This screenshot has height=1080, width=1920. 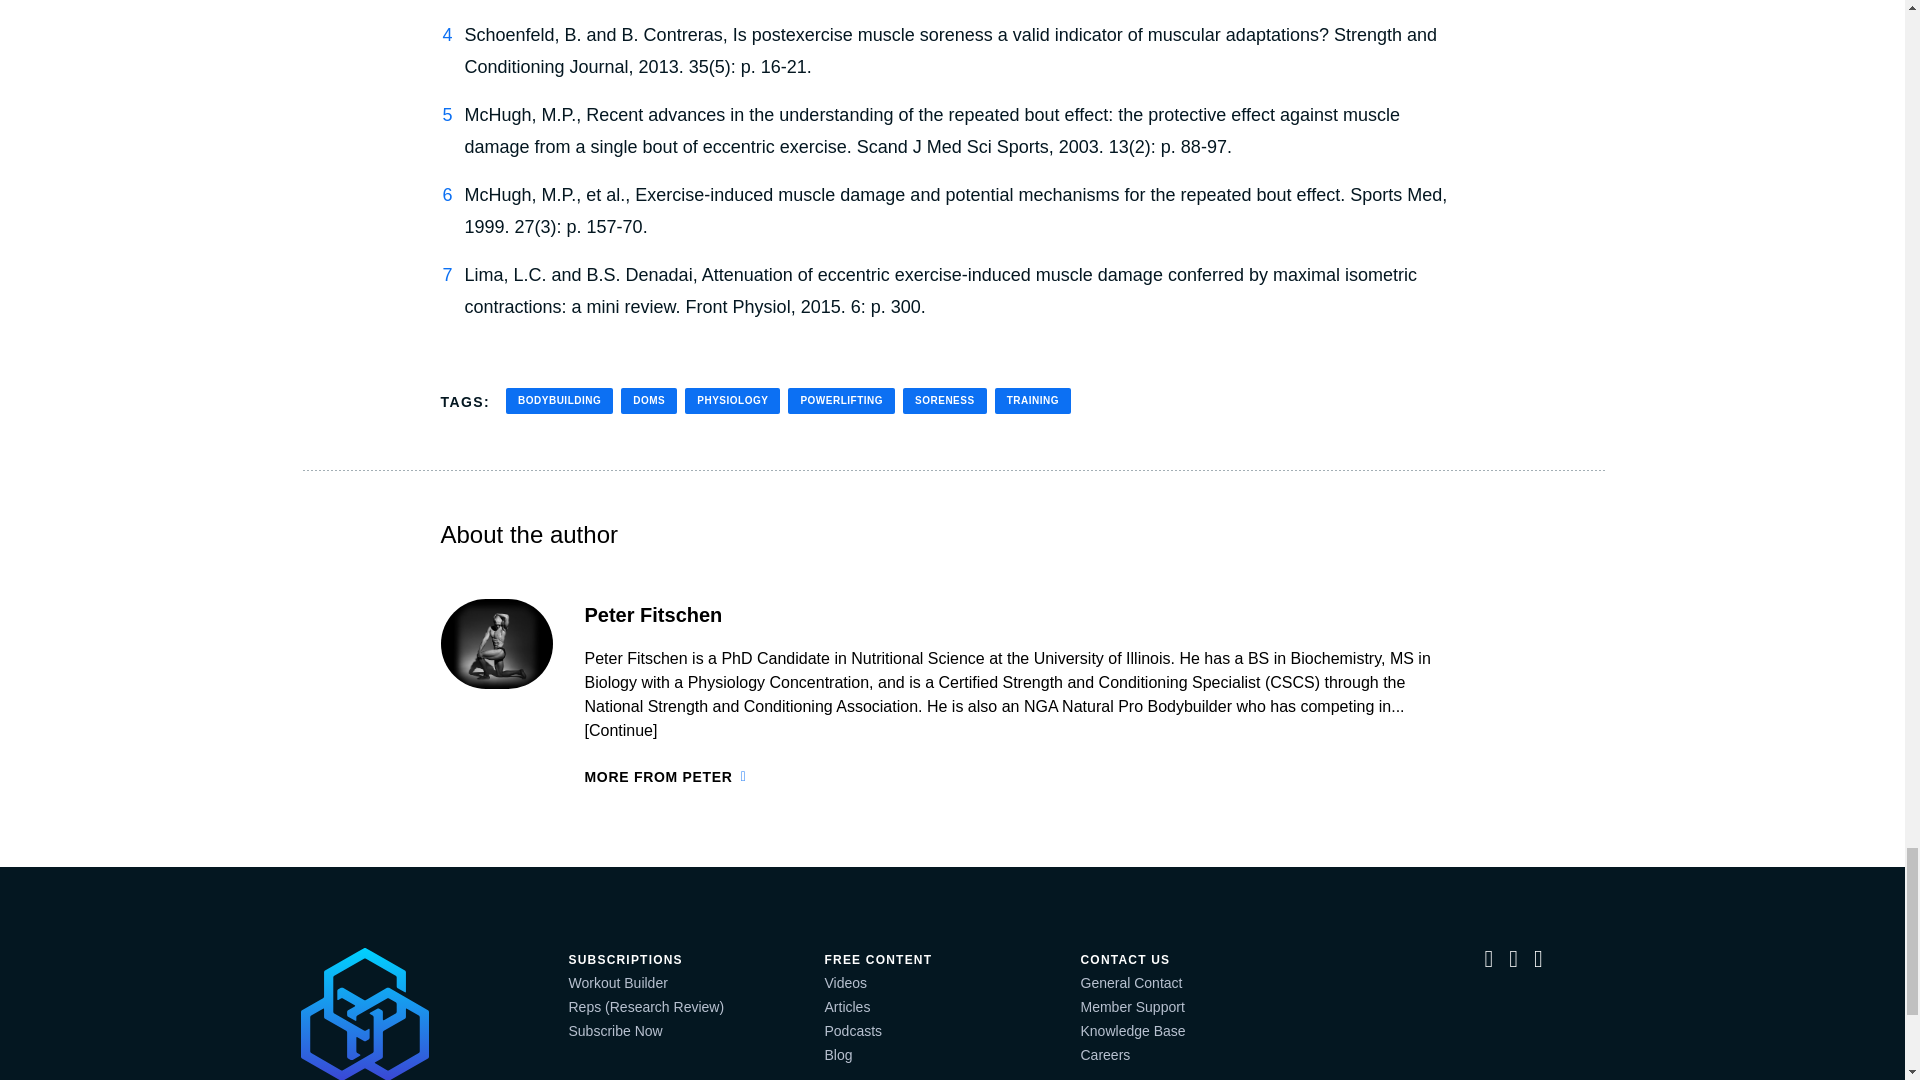 What do you see at coordinates (648, 400) in the screenshot?
I see `DOMS` at bounding box center [648, 400].